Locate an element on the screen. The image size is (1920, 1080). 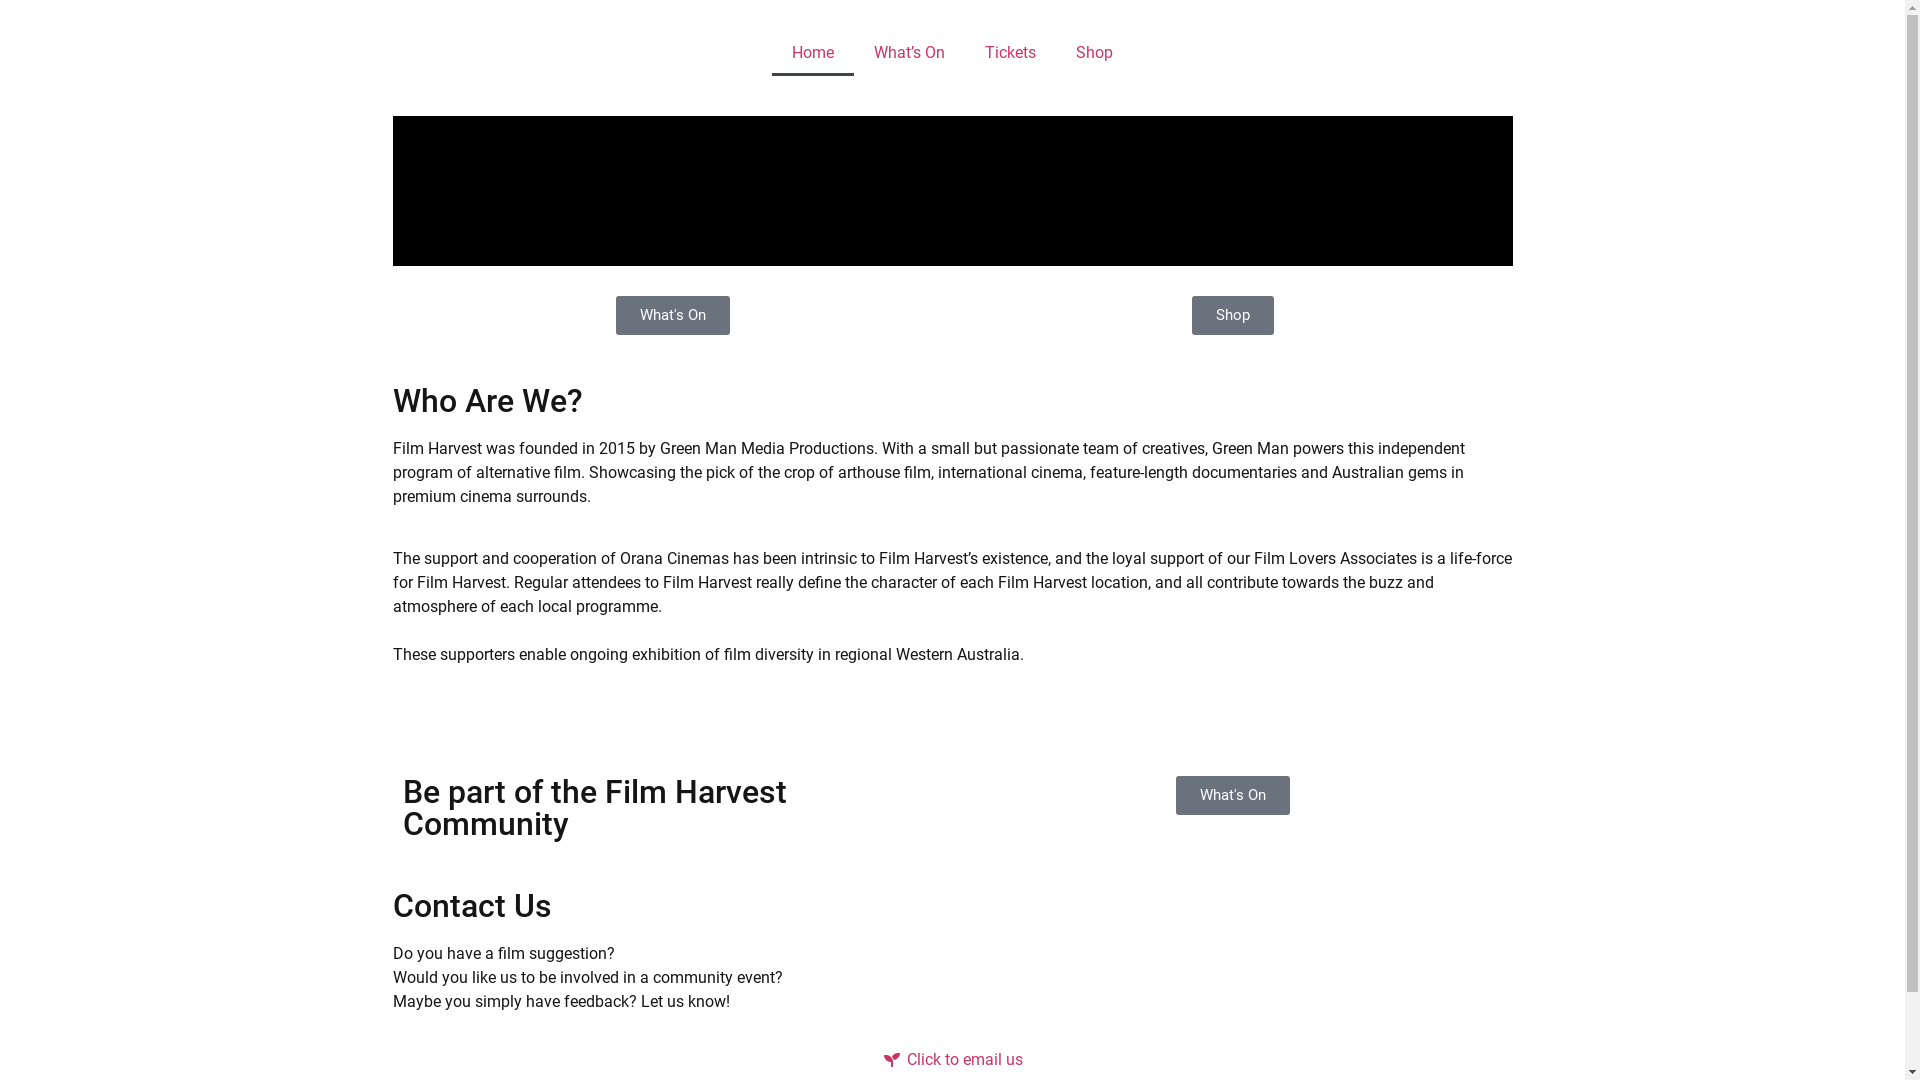
Shop is located at coordinates (1094, 53).